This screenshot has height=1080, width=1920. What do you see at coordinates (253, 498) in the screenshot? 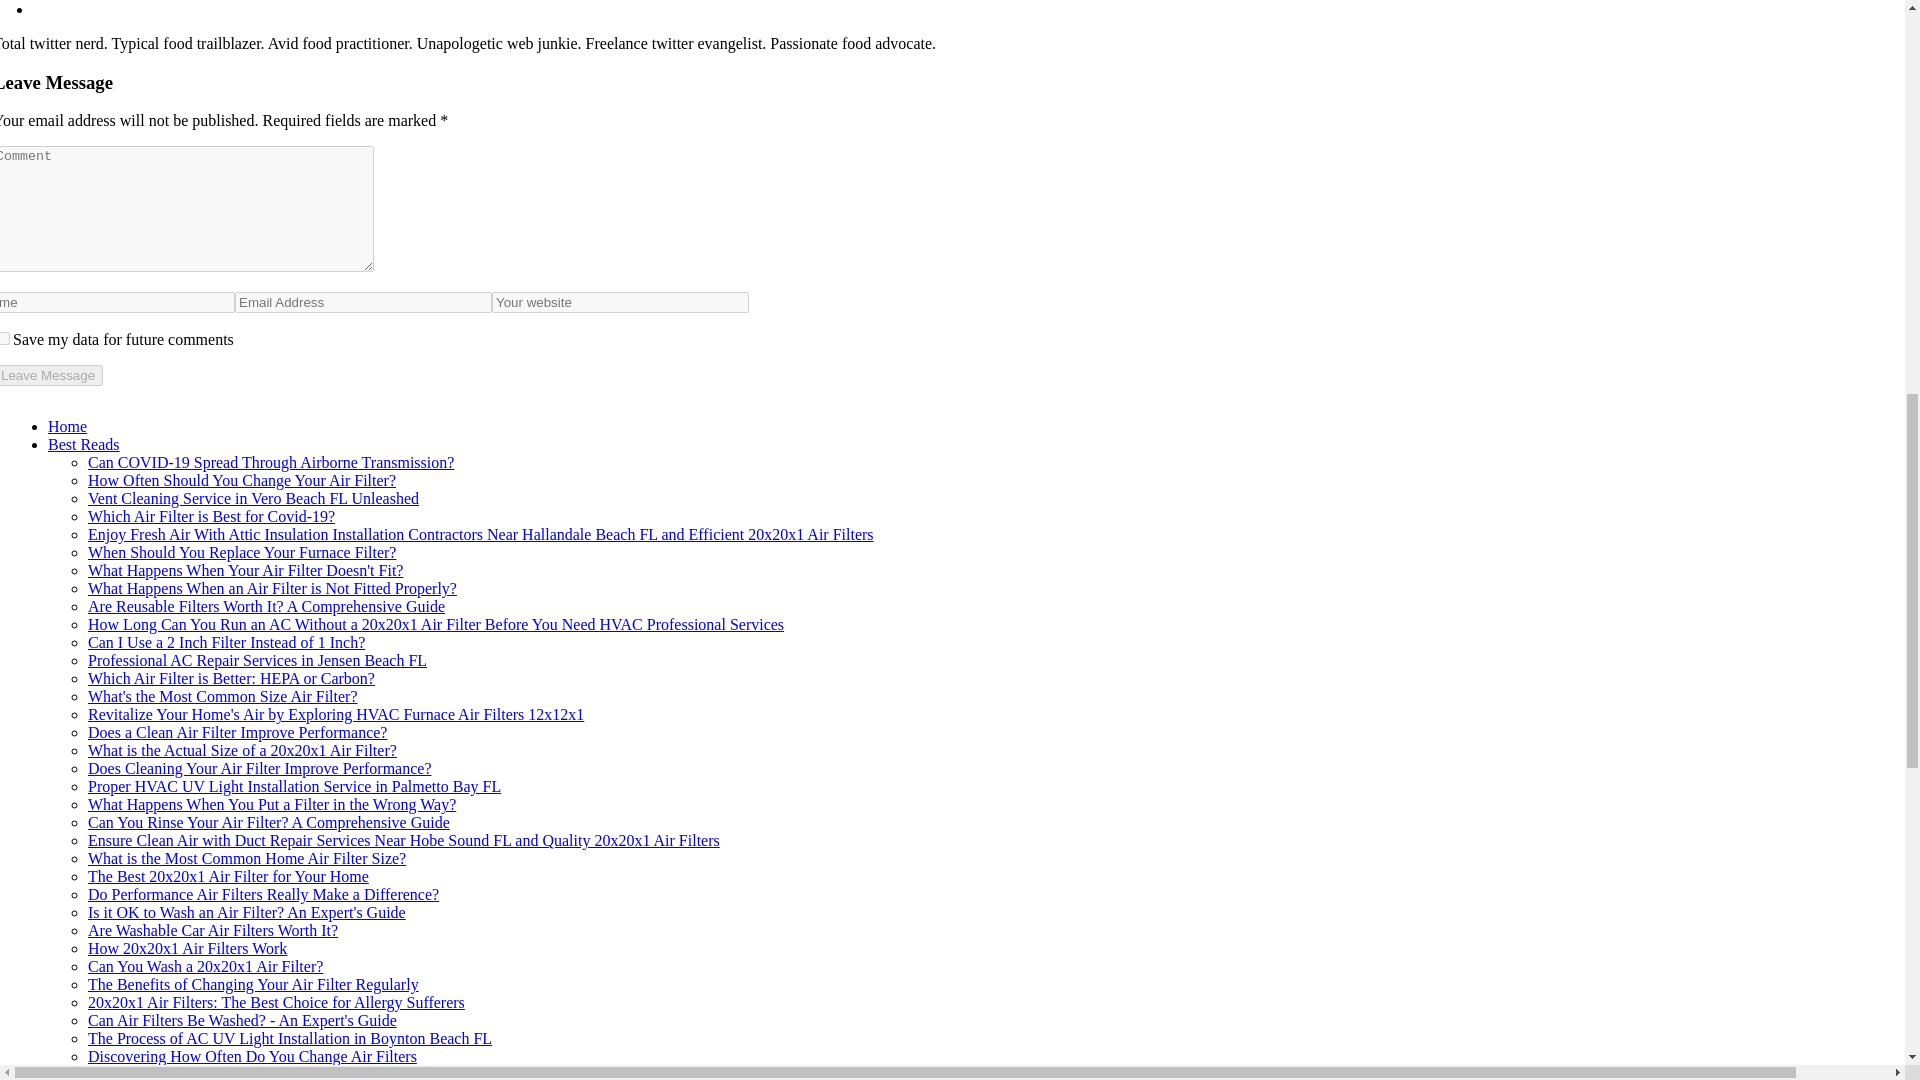
I see `Vent Cleaning Service in Vero Beach FL Unleashed` at bounding box center [253, 498].